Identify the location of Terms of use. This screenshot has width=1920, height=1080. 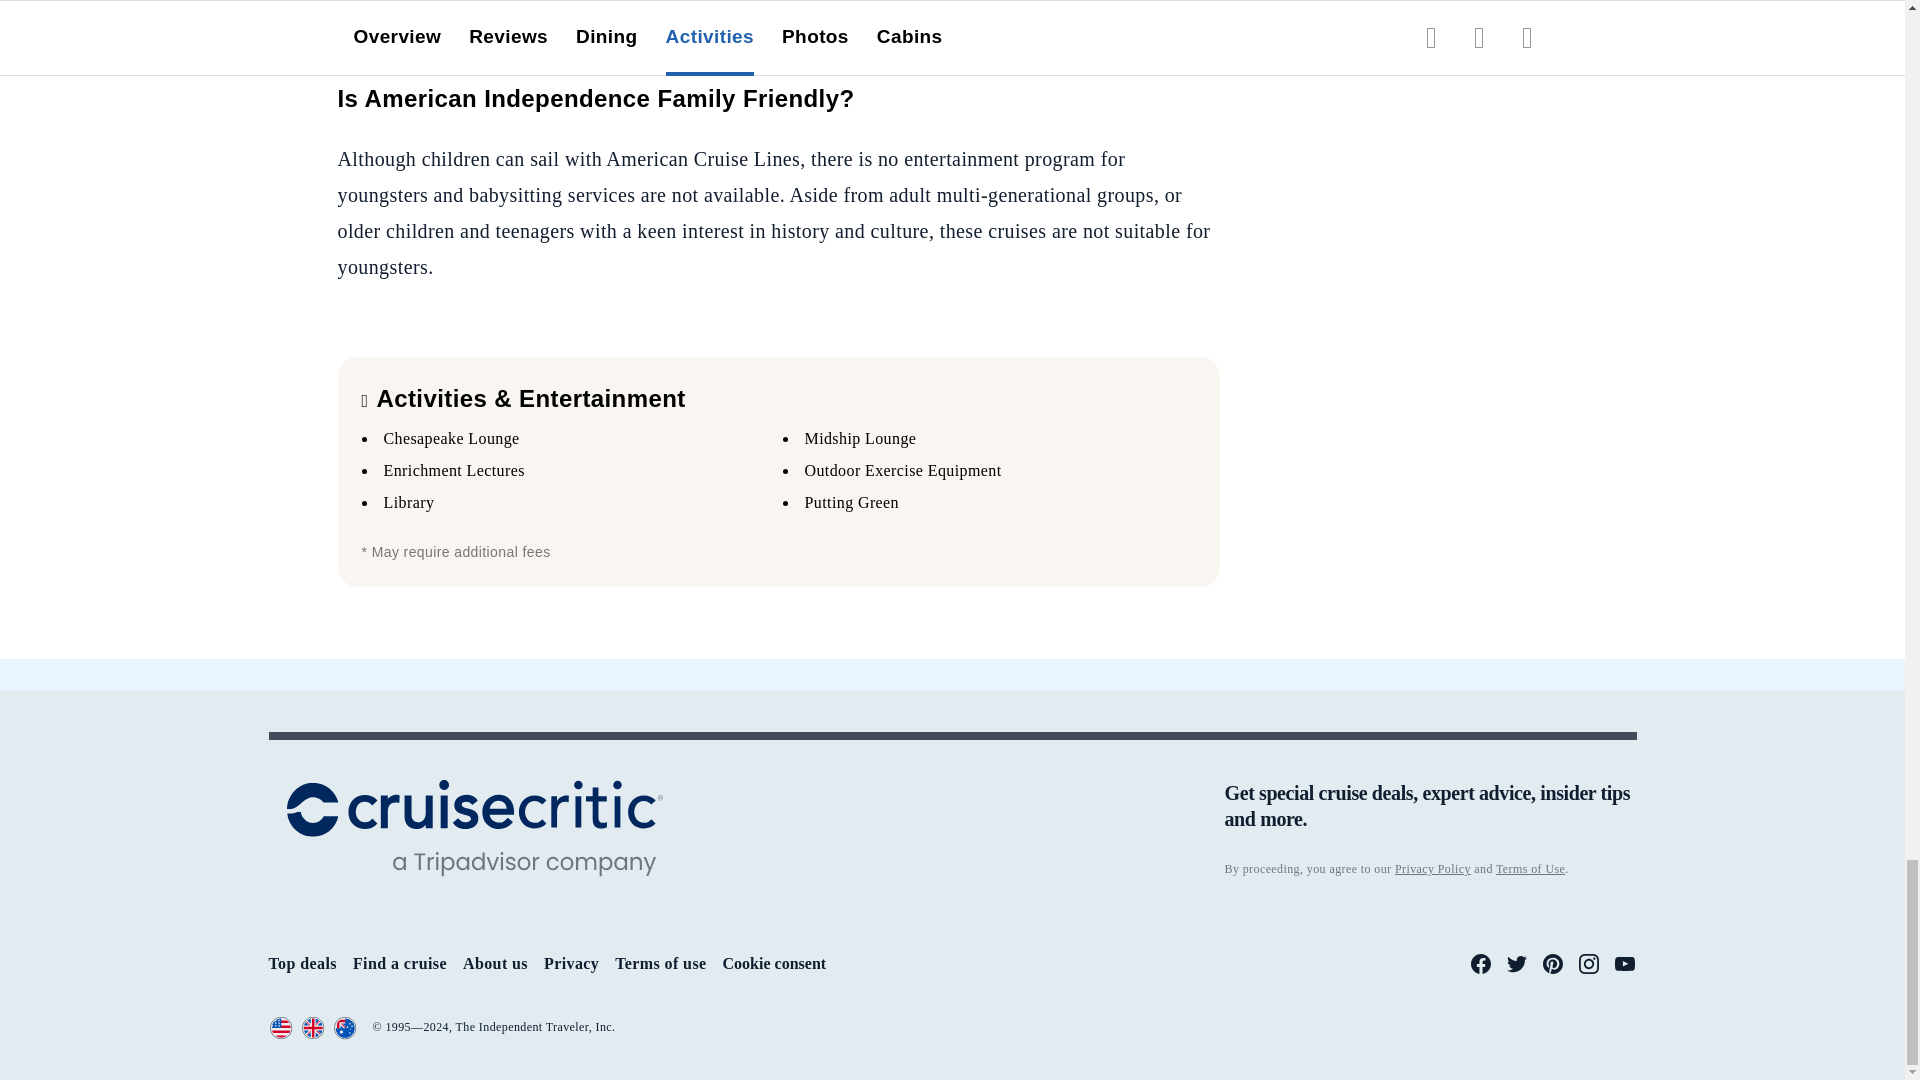
(660, 963).